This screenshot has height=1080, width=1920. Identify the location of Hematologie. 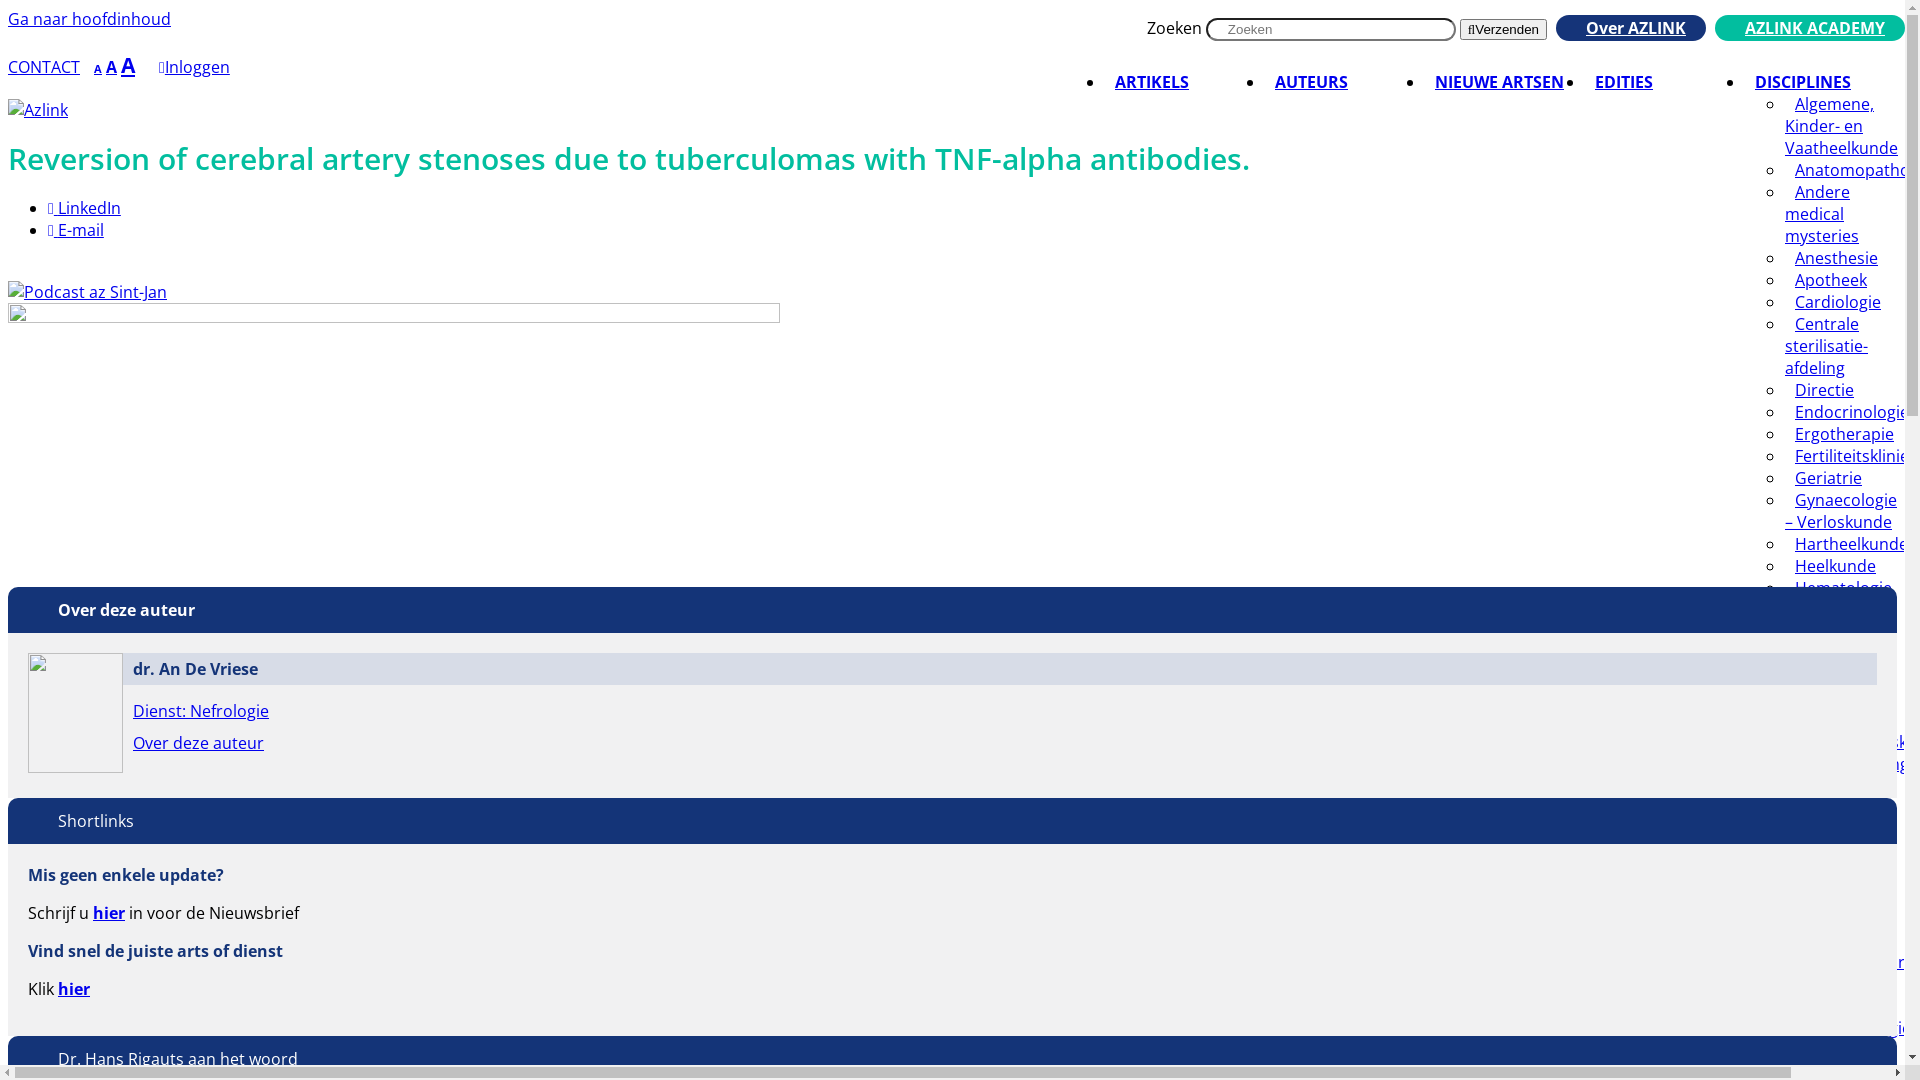
(1844, 588).